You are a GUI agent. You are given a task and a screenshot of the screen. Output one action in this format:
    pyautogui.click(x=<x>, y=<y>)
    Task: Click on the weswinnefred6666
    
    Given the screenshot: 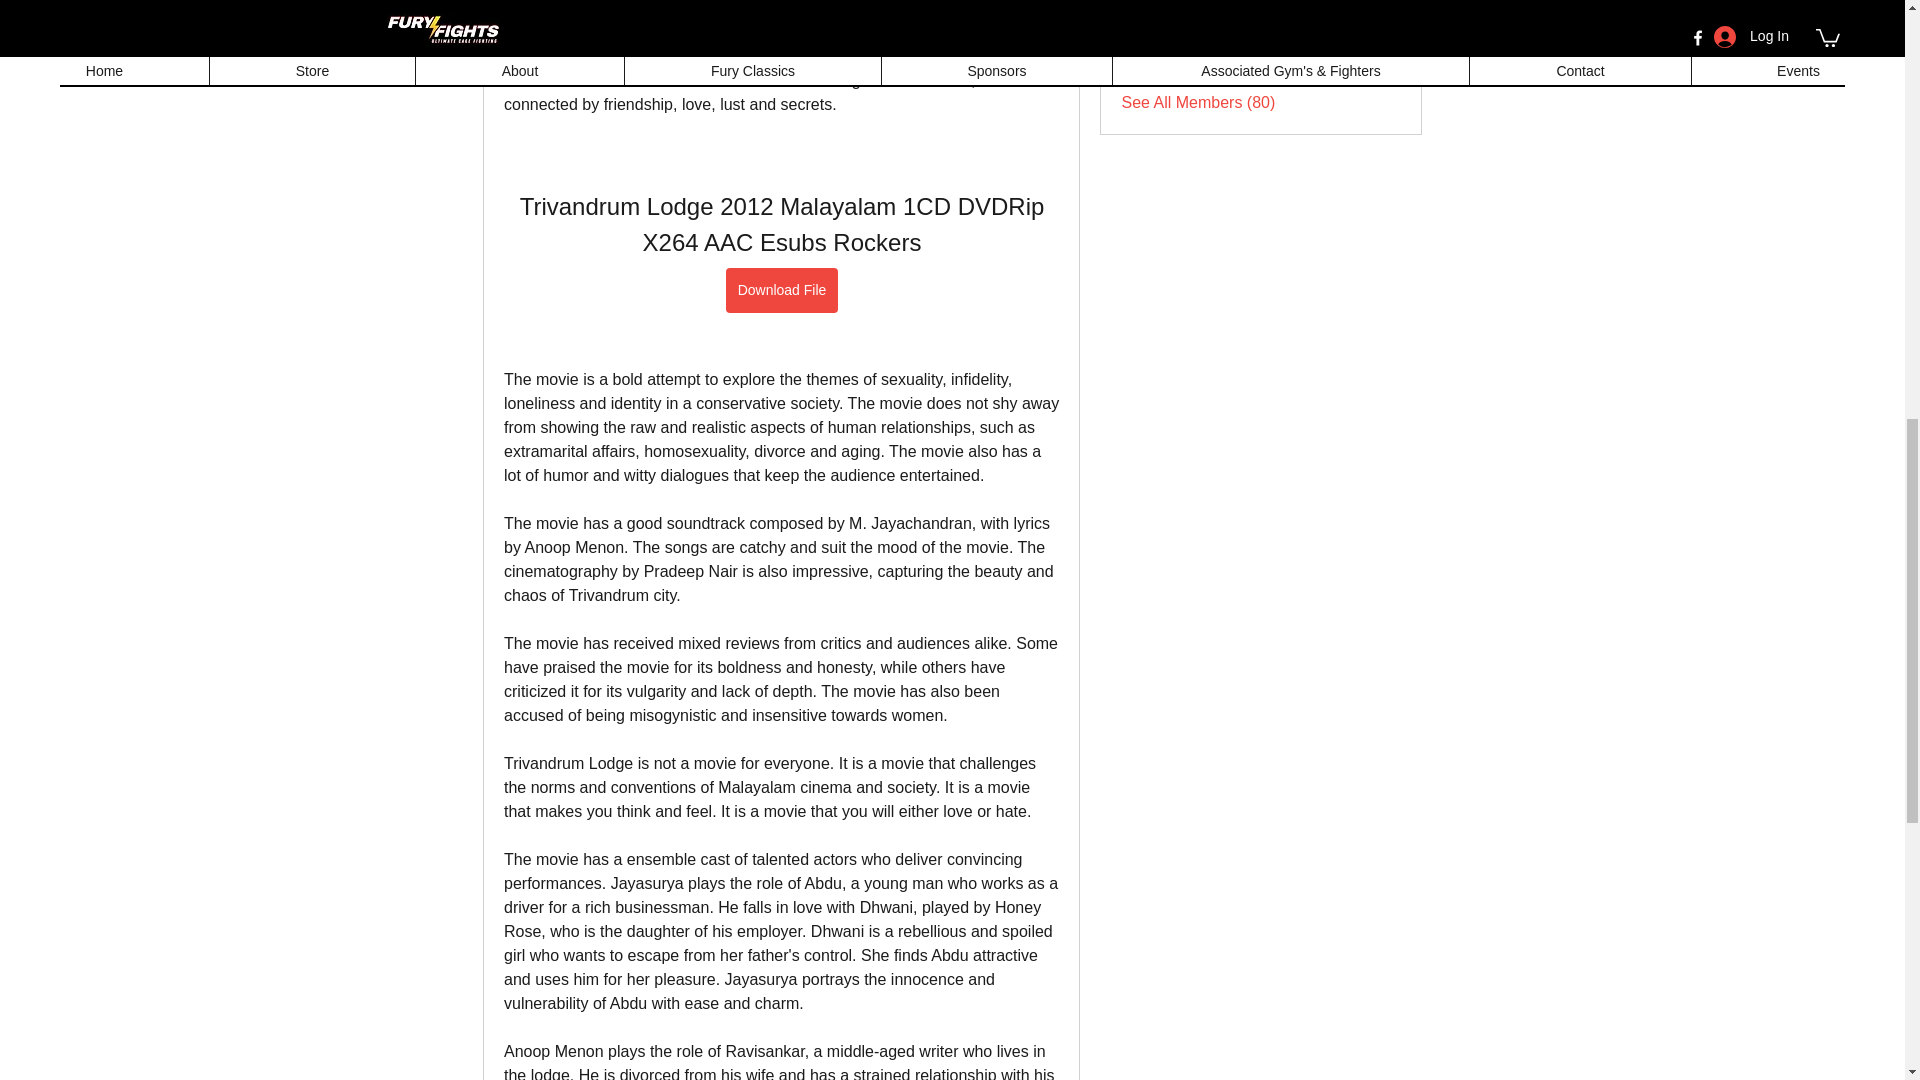 What is the action you would take?
    pyautogui.click(x=1139, y=12)
    